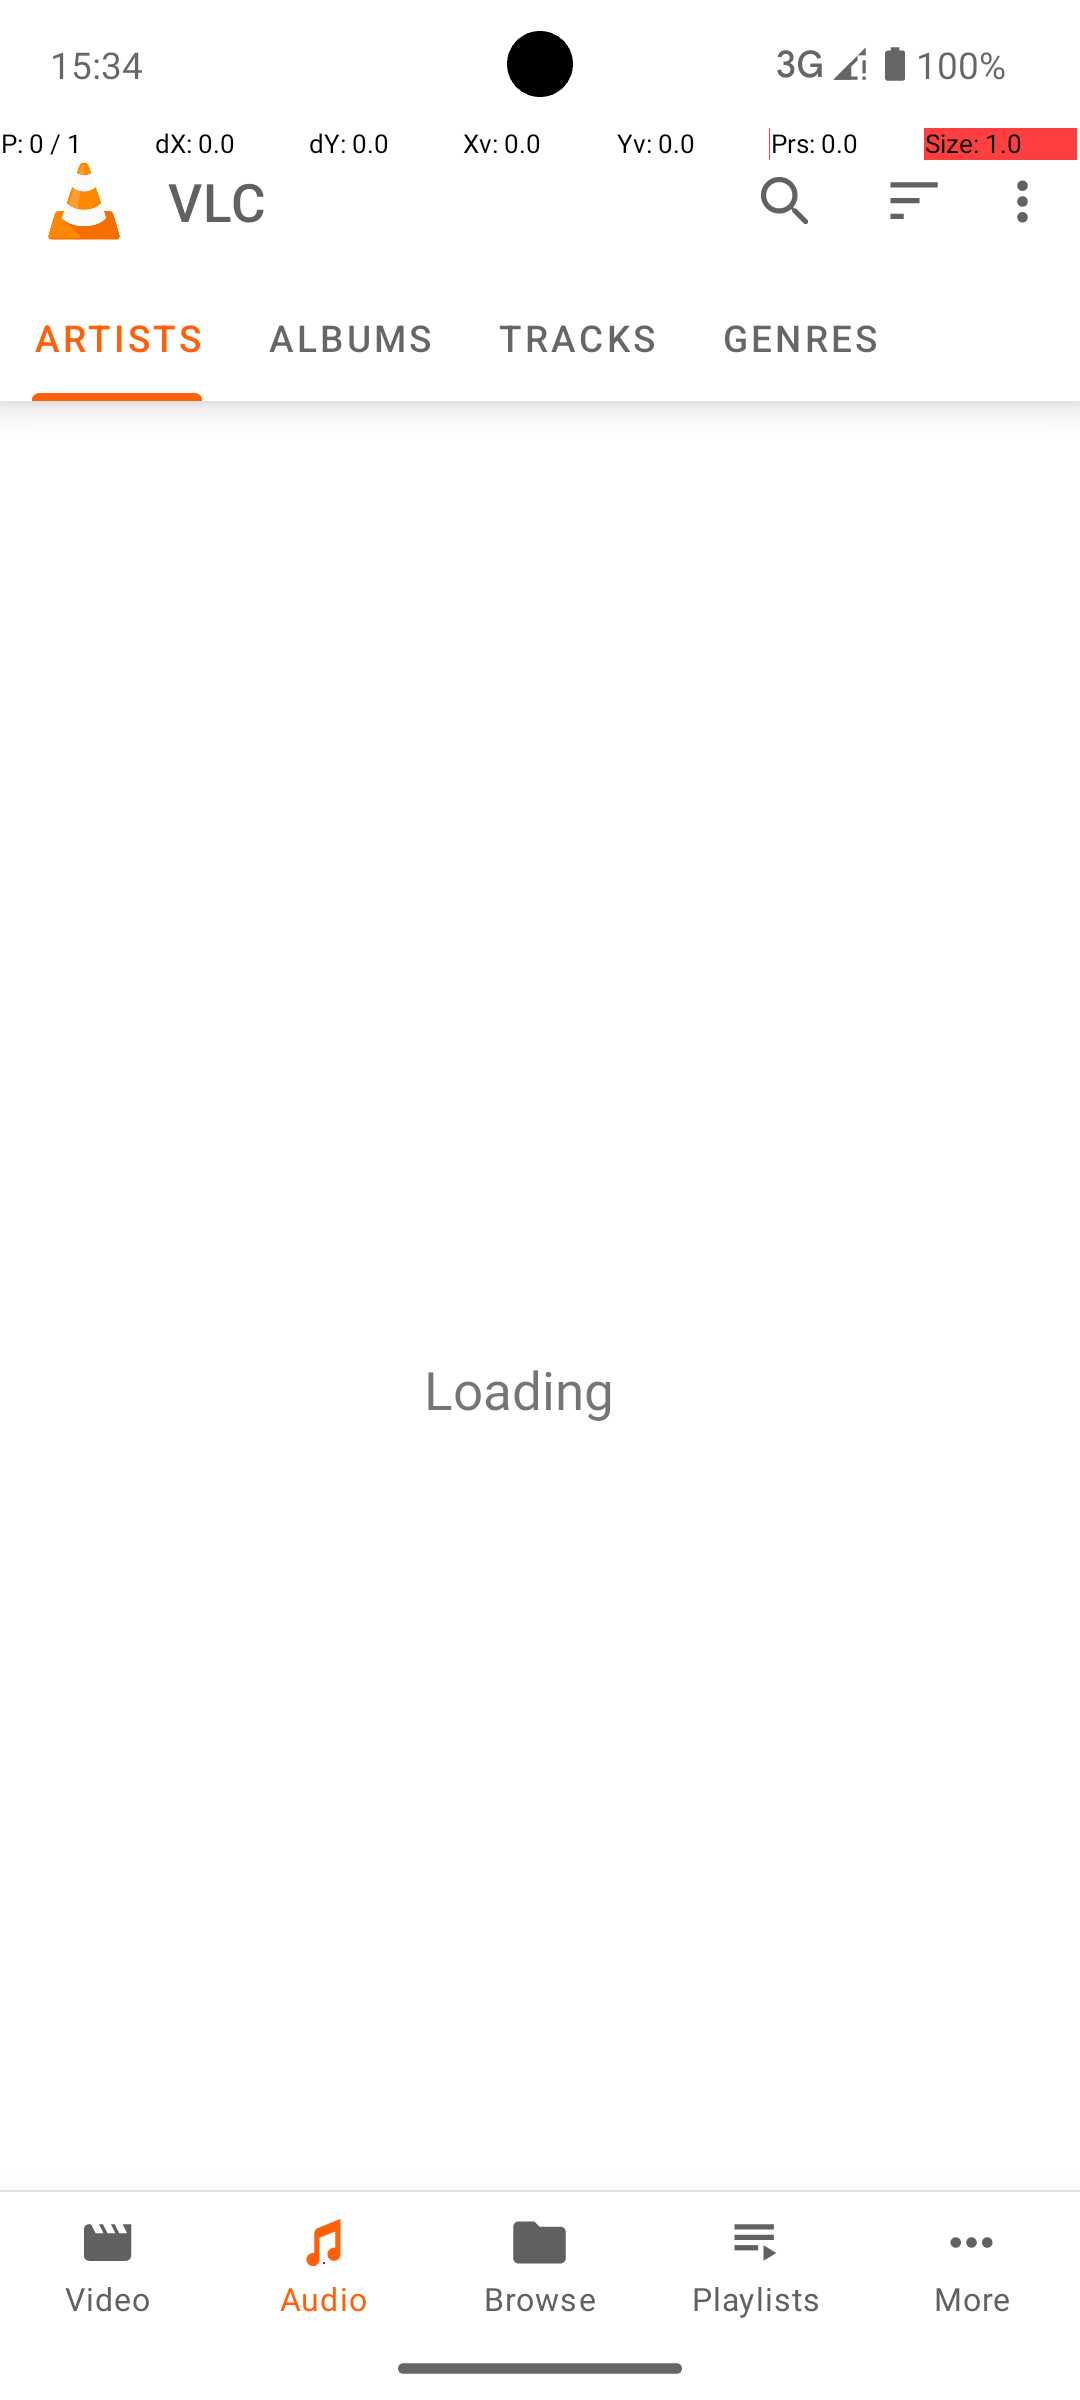  What do you see at coordinates (349, 338) in the screenshot?
I see `ALBUMS` at bounding box center [349, 338].